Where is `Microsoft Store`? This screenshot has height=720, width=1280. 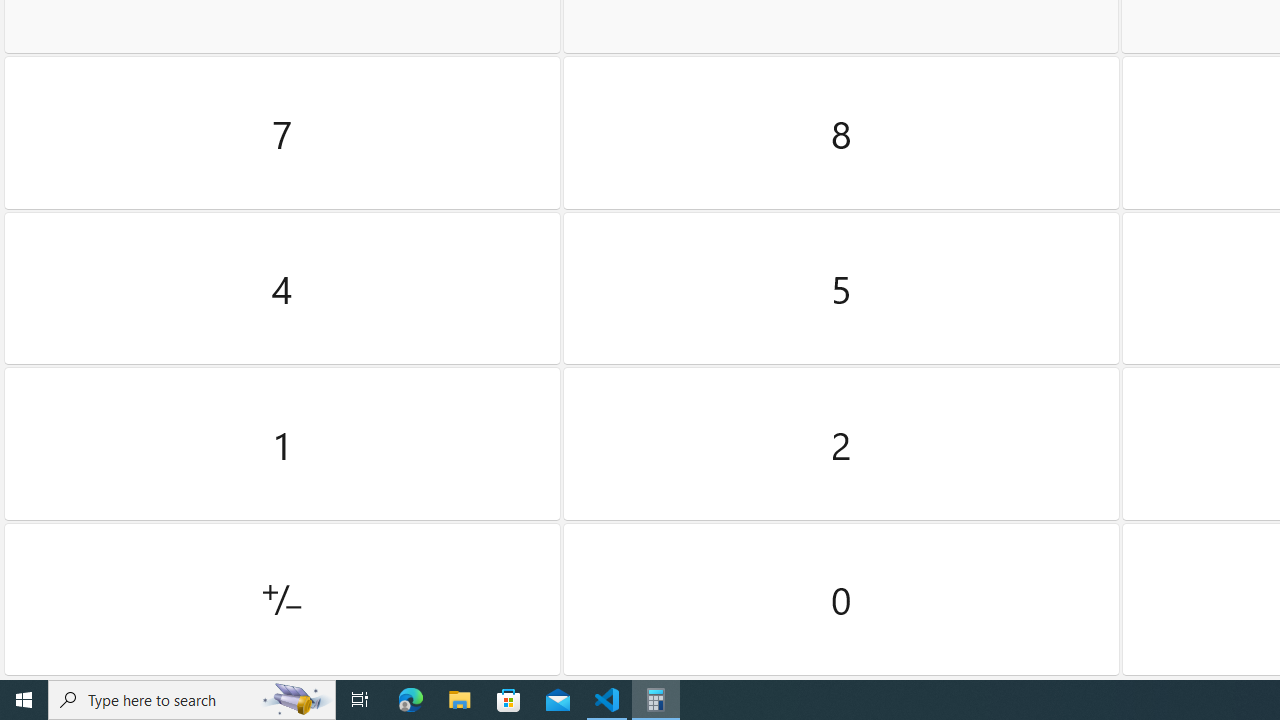 Microsoft Store is located at coordinates (509, 700).